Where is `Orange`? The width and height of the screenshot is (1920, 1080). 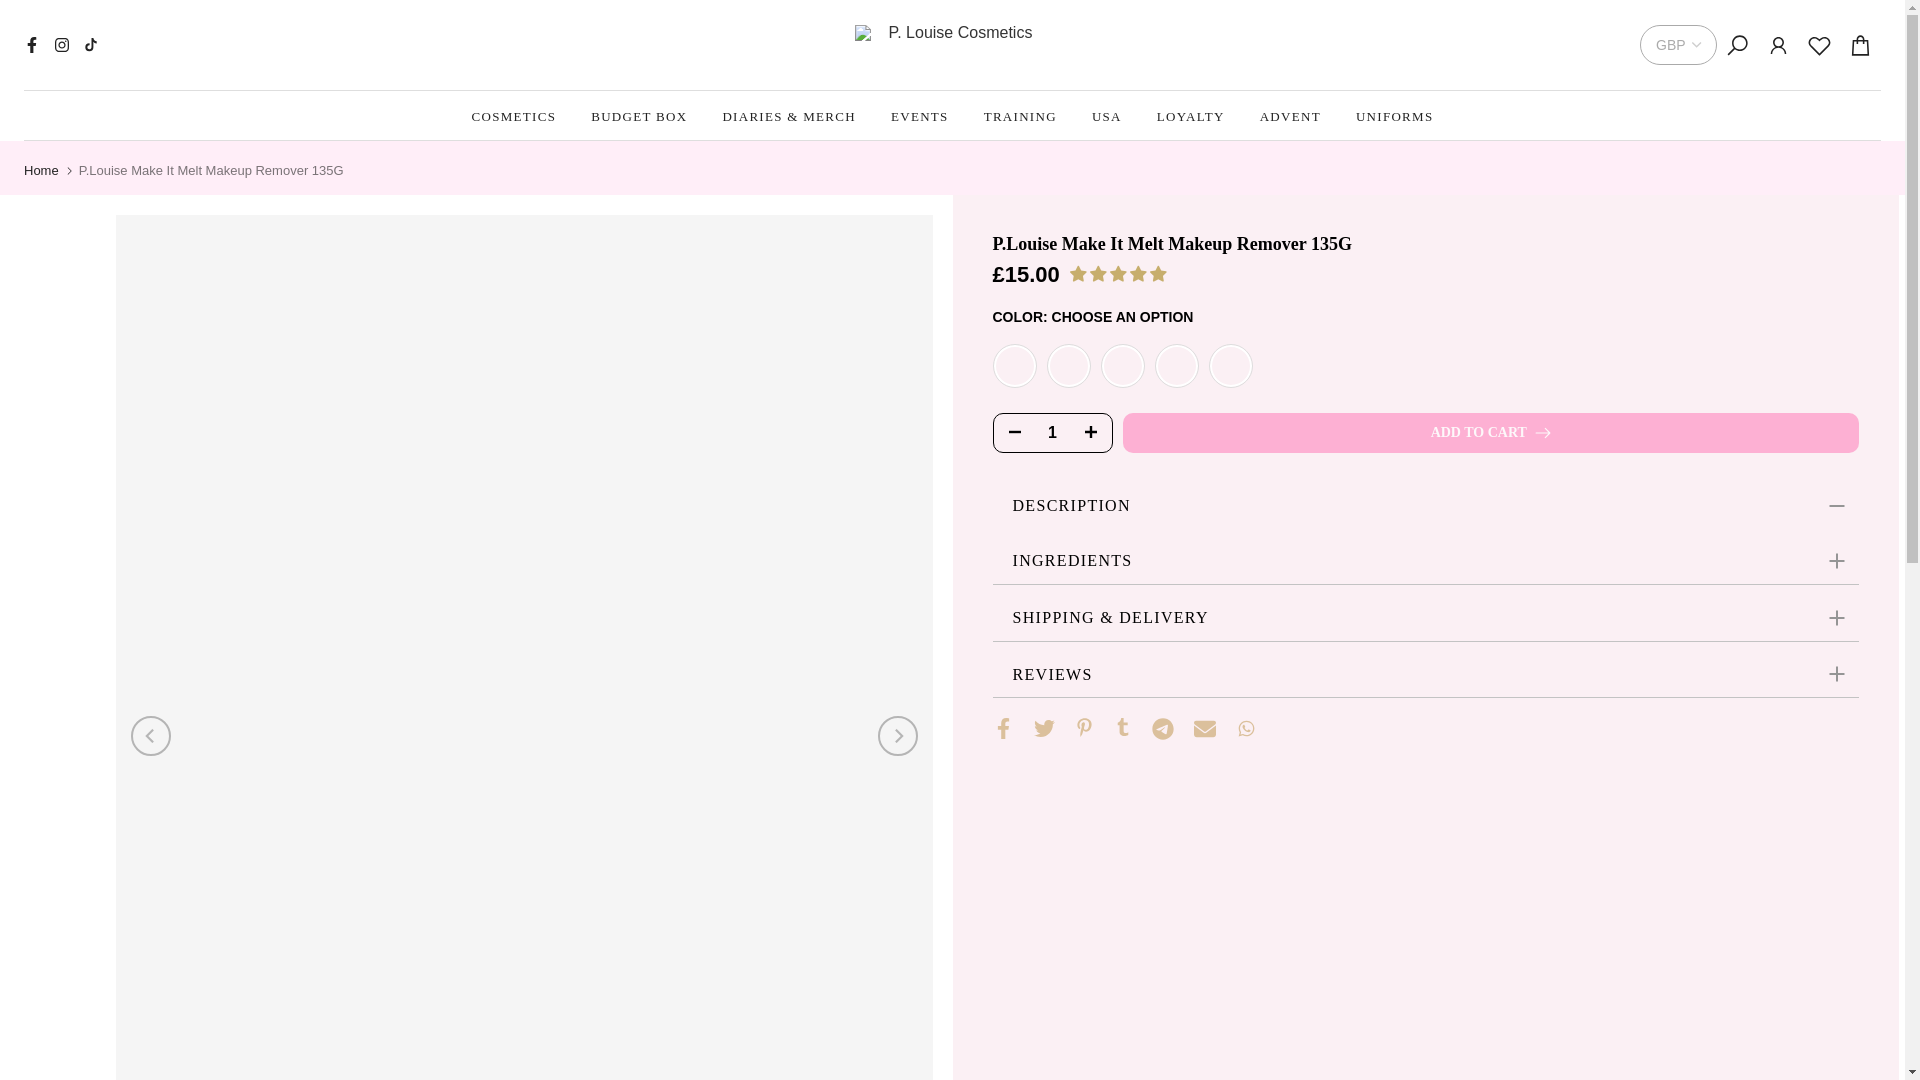
Orange is located at coordinates (1122, 366).